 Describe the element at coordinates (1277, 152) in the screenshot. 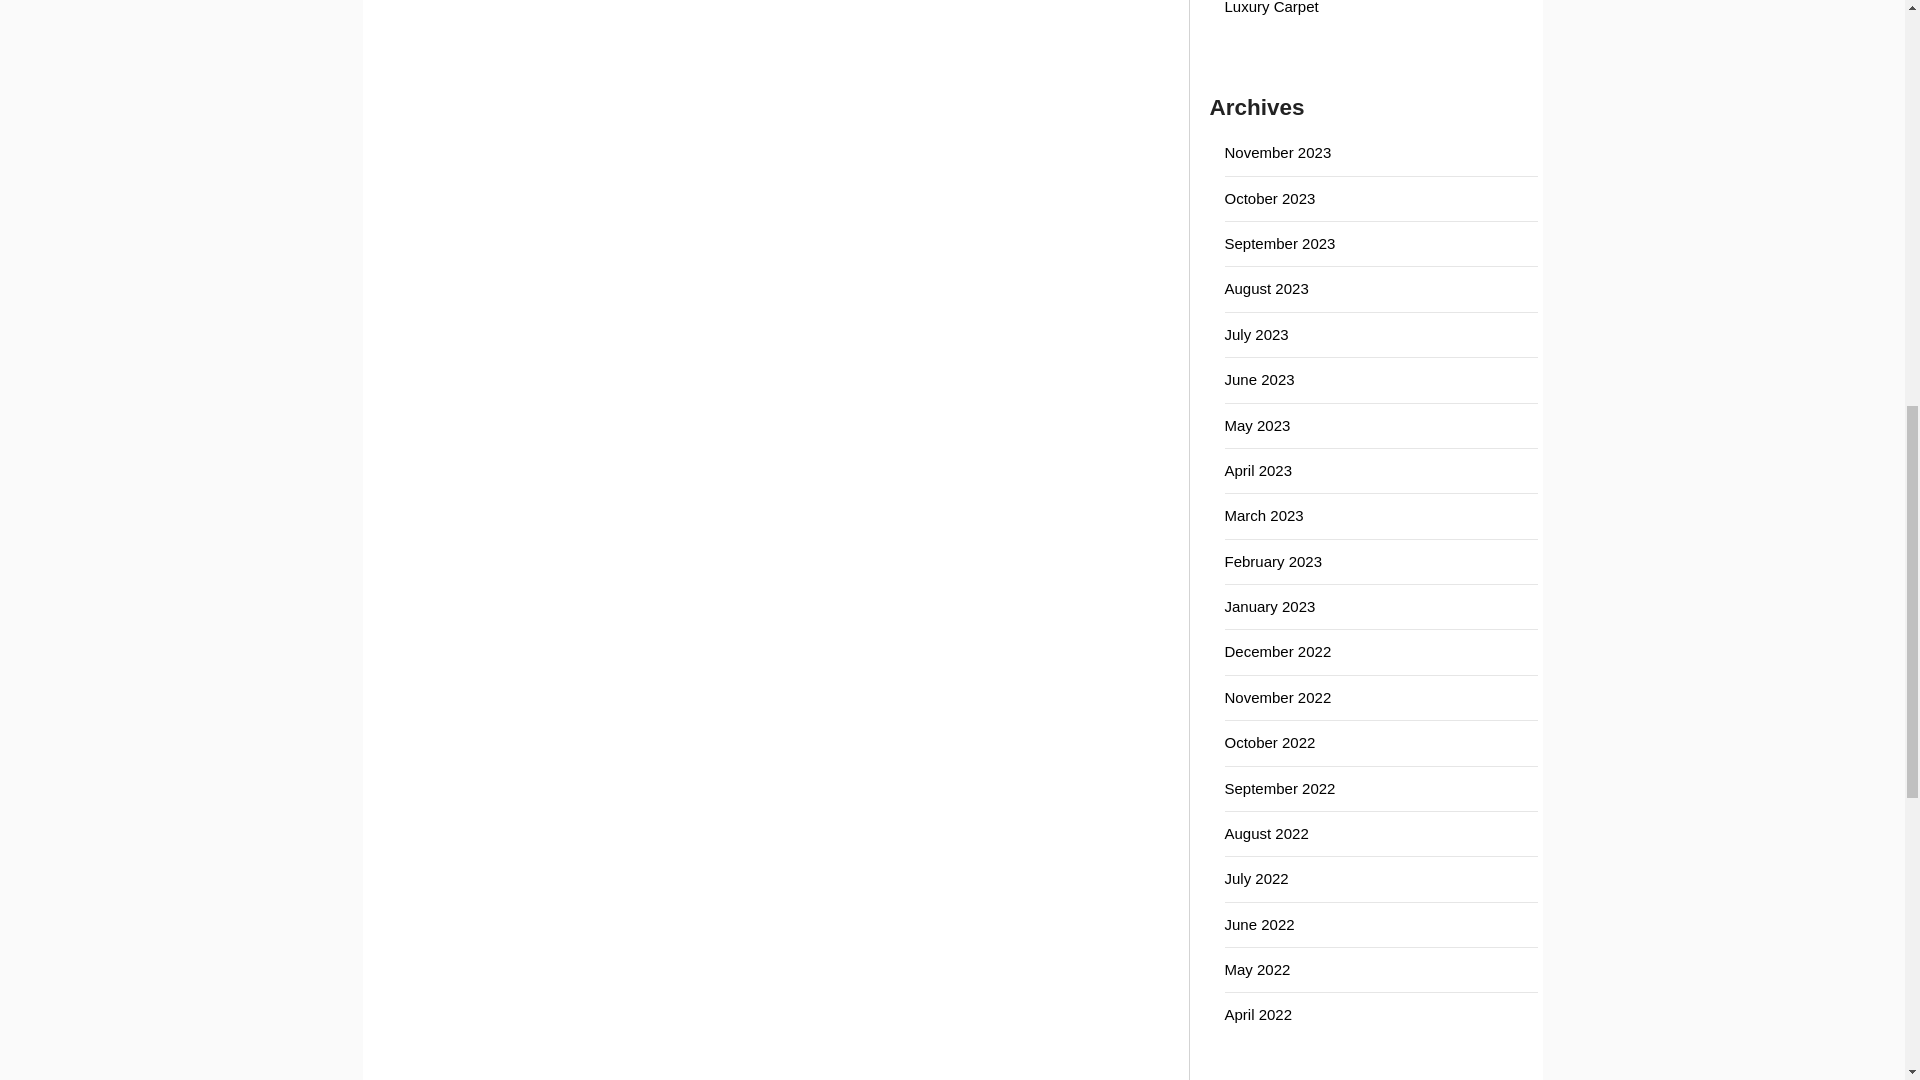

I see `November 2023` at that location.